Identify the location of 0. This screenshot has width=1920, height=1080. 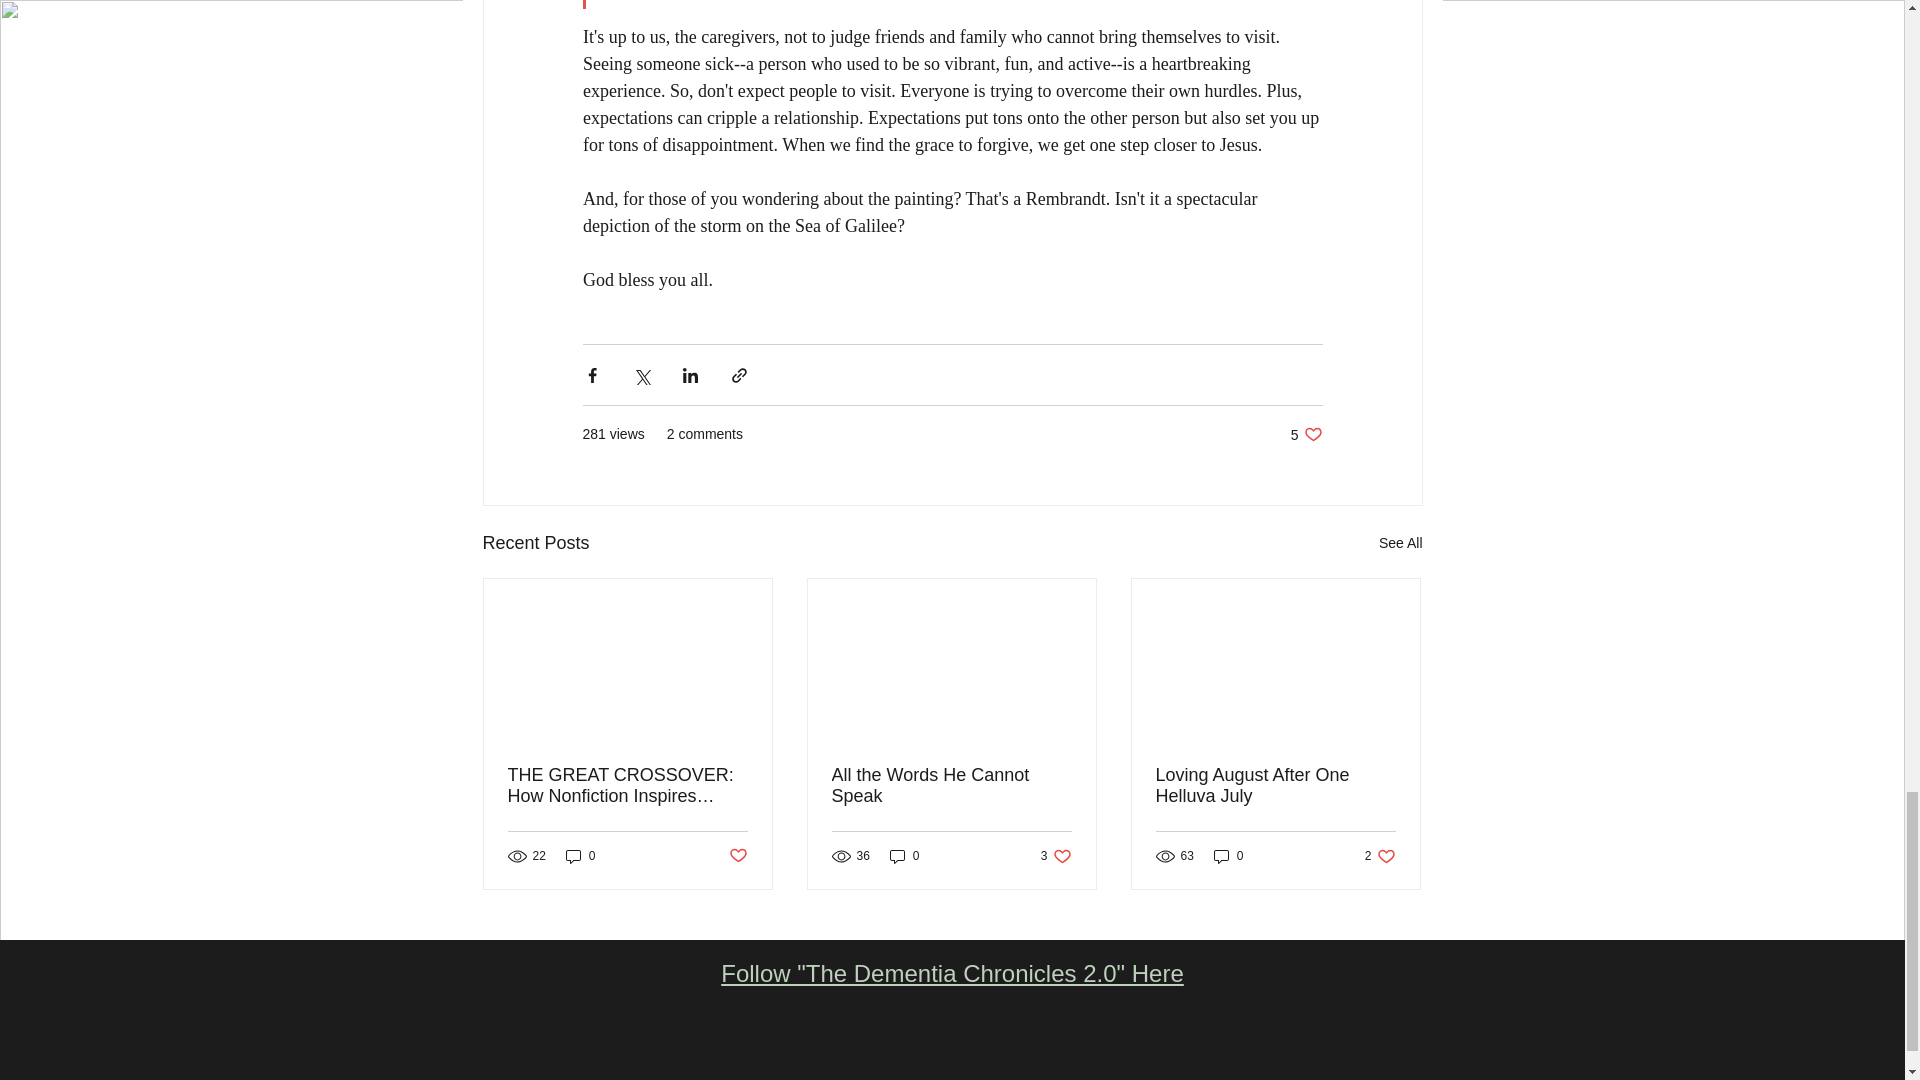
(580, 856).